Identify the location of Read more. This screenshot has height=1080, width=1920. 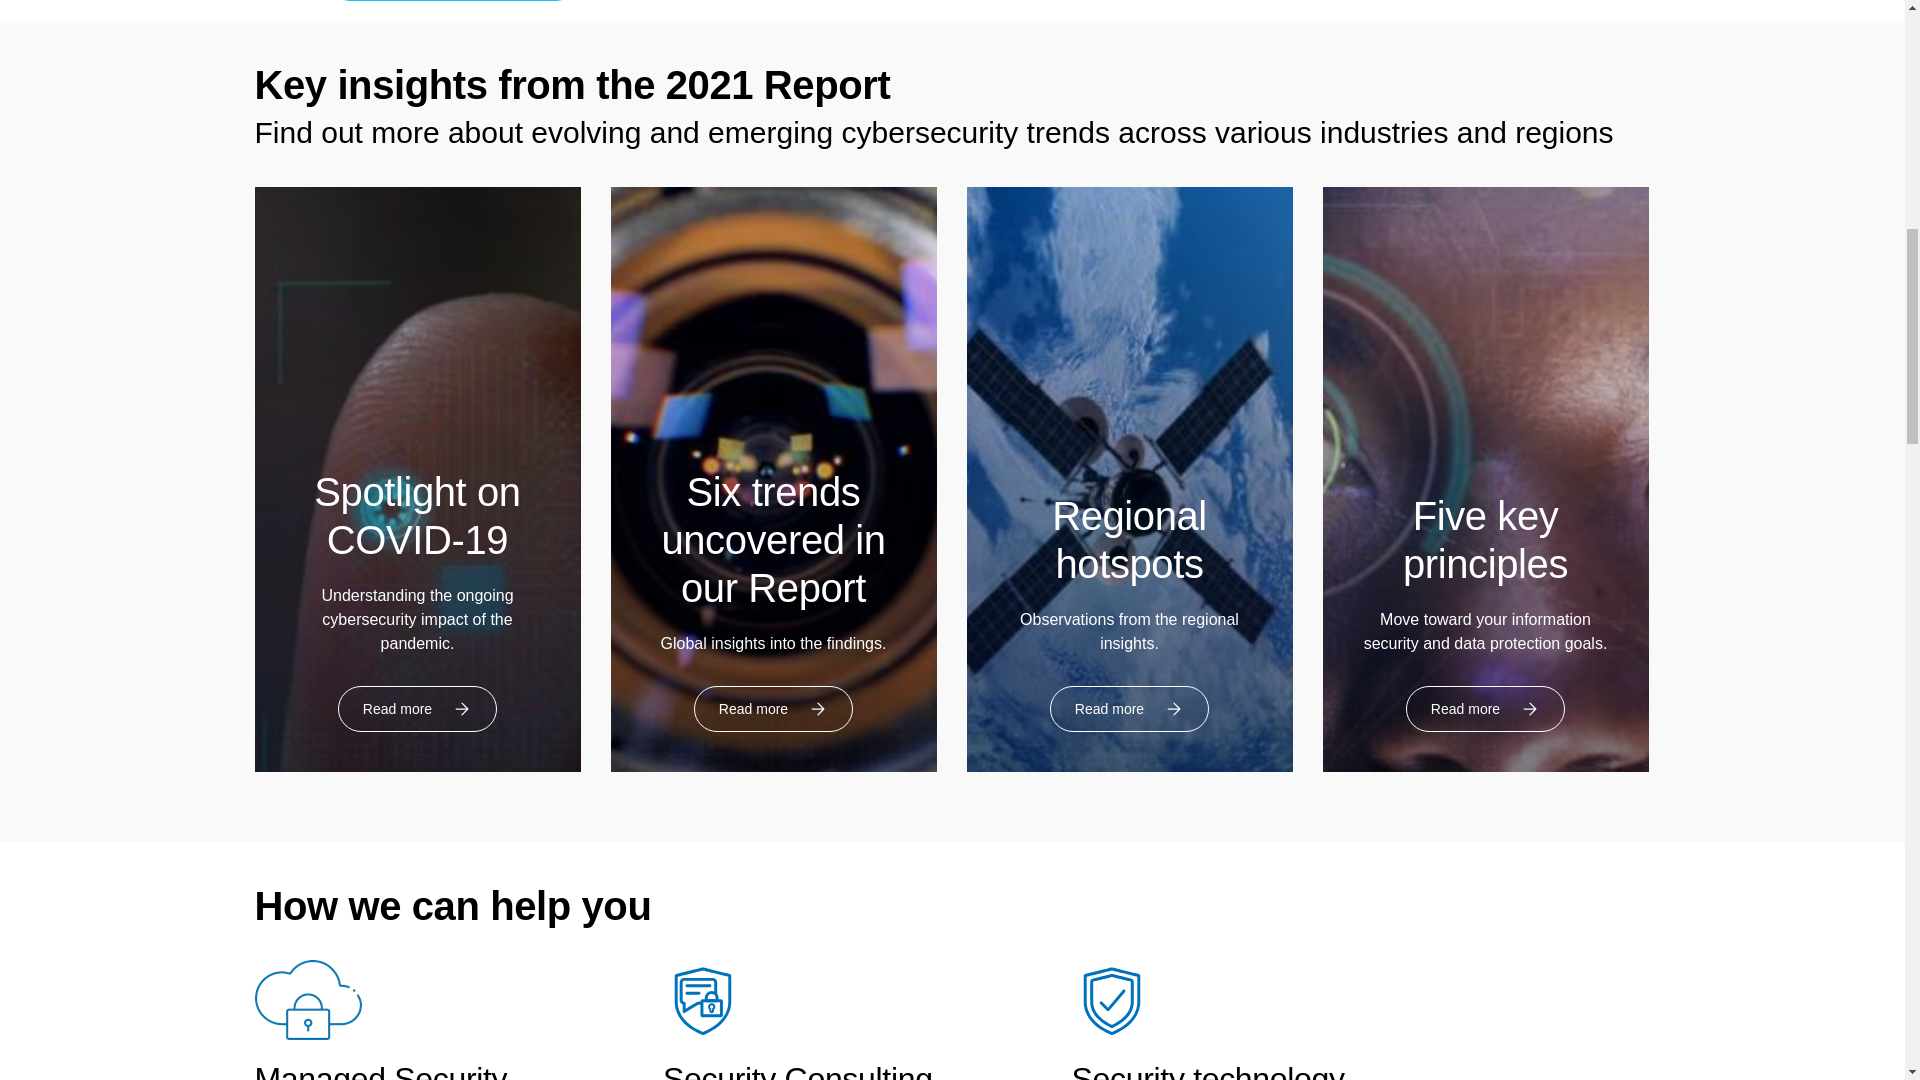
(772, 708).